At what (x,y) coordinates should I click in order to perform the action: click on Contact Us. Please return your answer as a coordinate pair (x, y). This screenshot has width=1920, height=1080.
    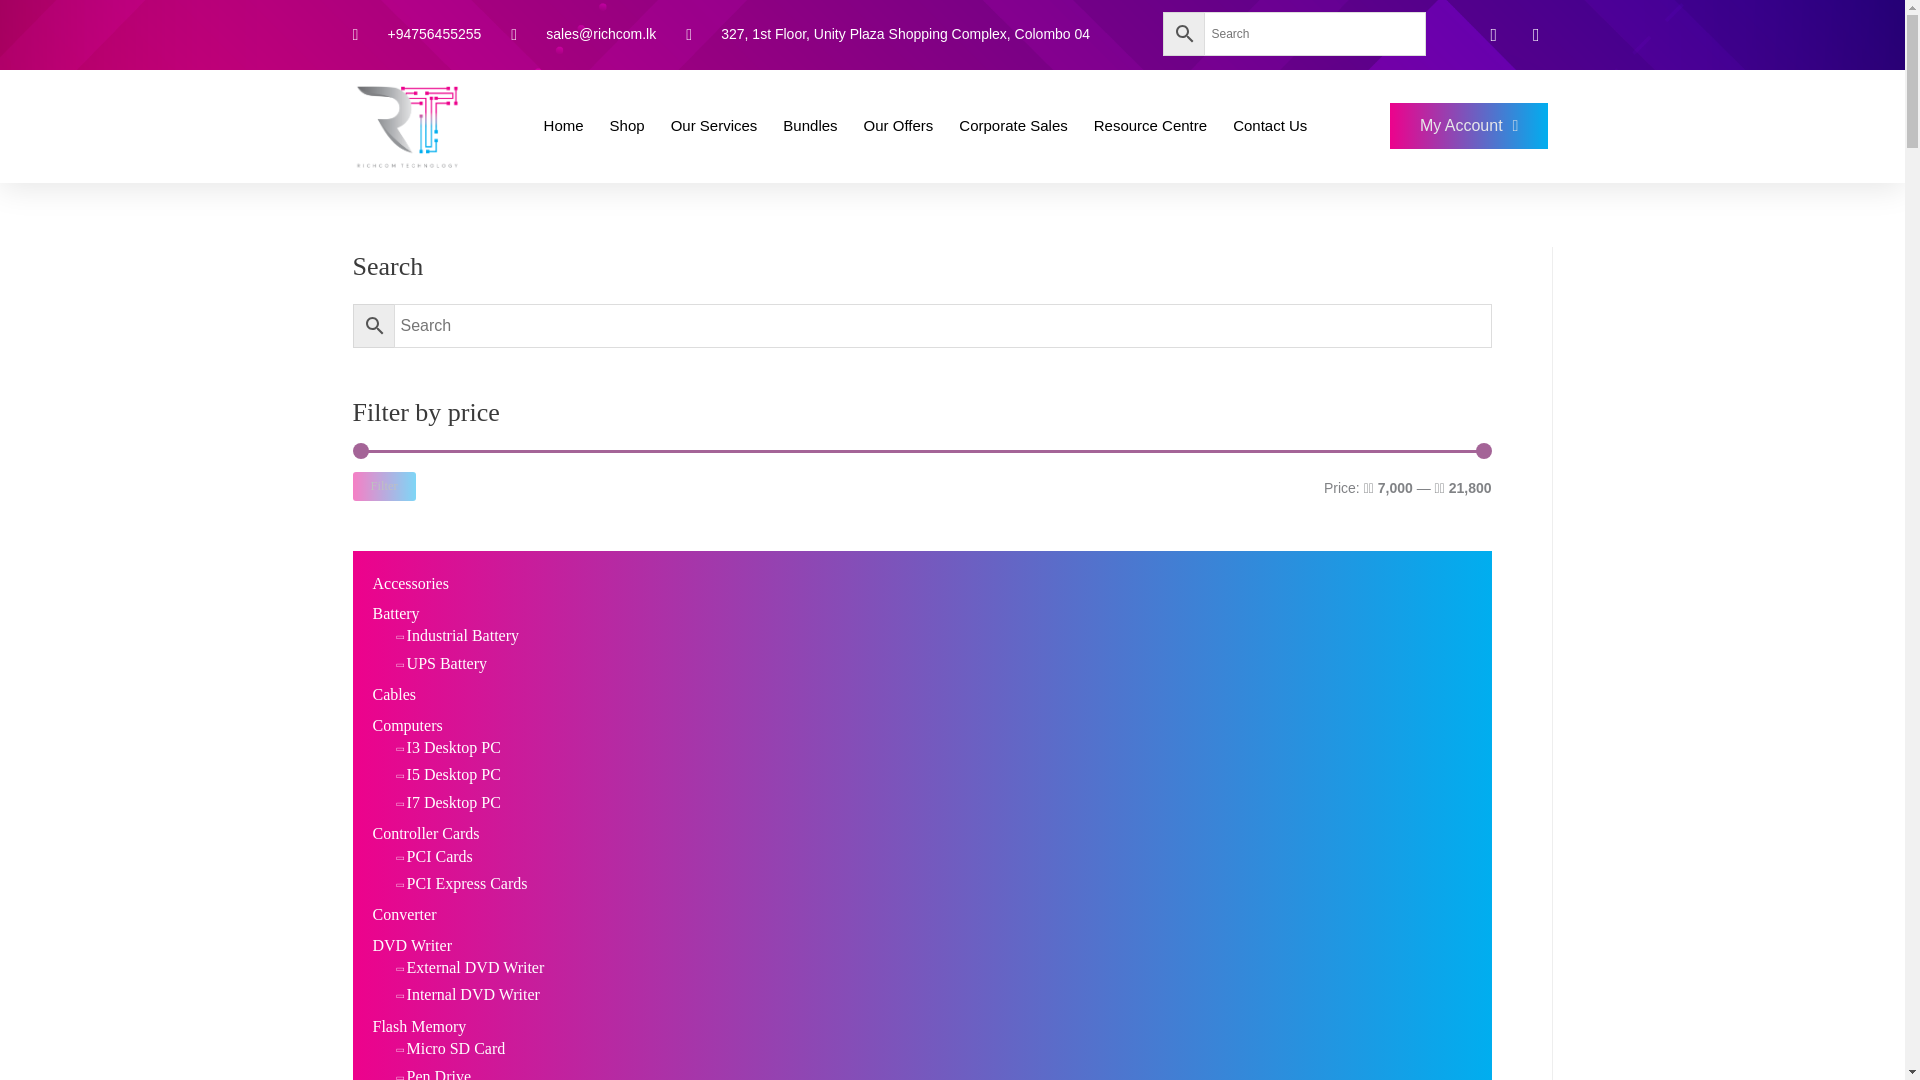
    Looking at the image, I should click on (1270, 126).